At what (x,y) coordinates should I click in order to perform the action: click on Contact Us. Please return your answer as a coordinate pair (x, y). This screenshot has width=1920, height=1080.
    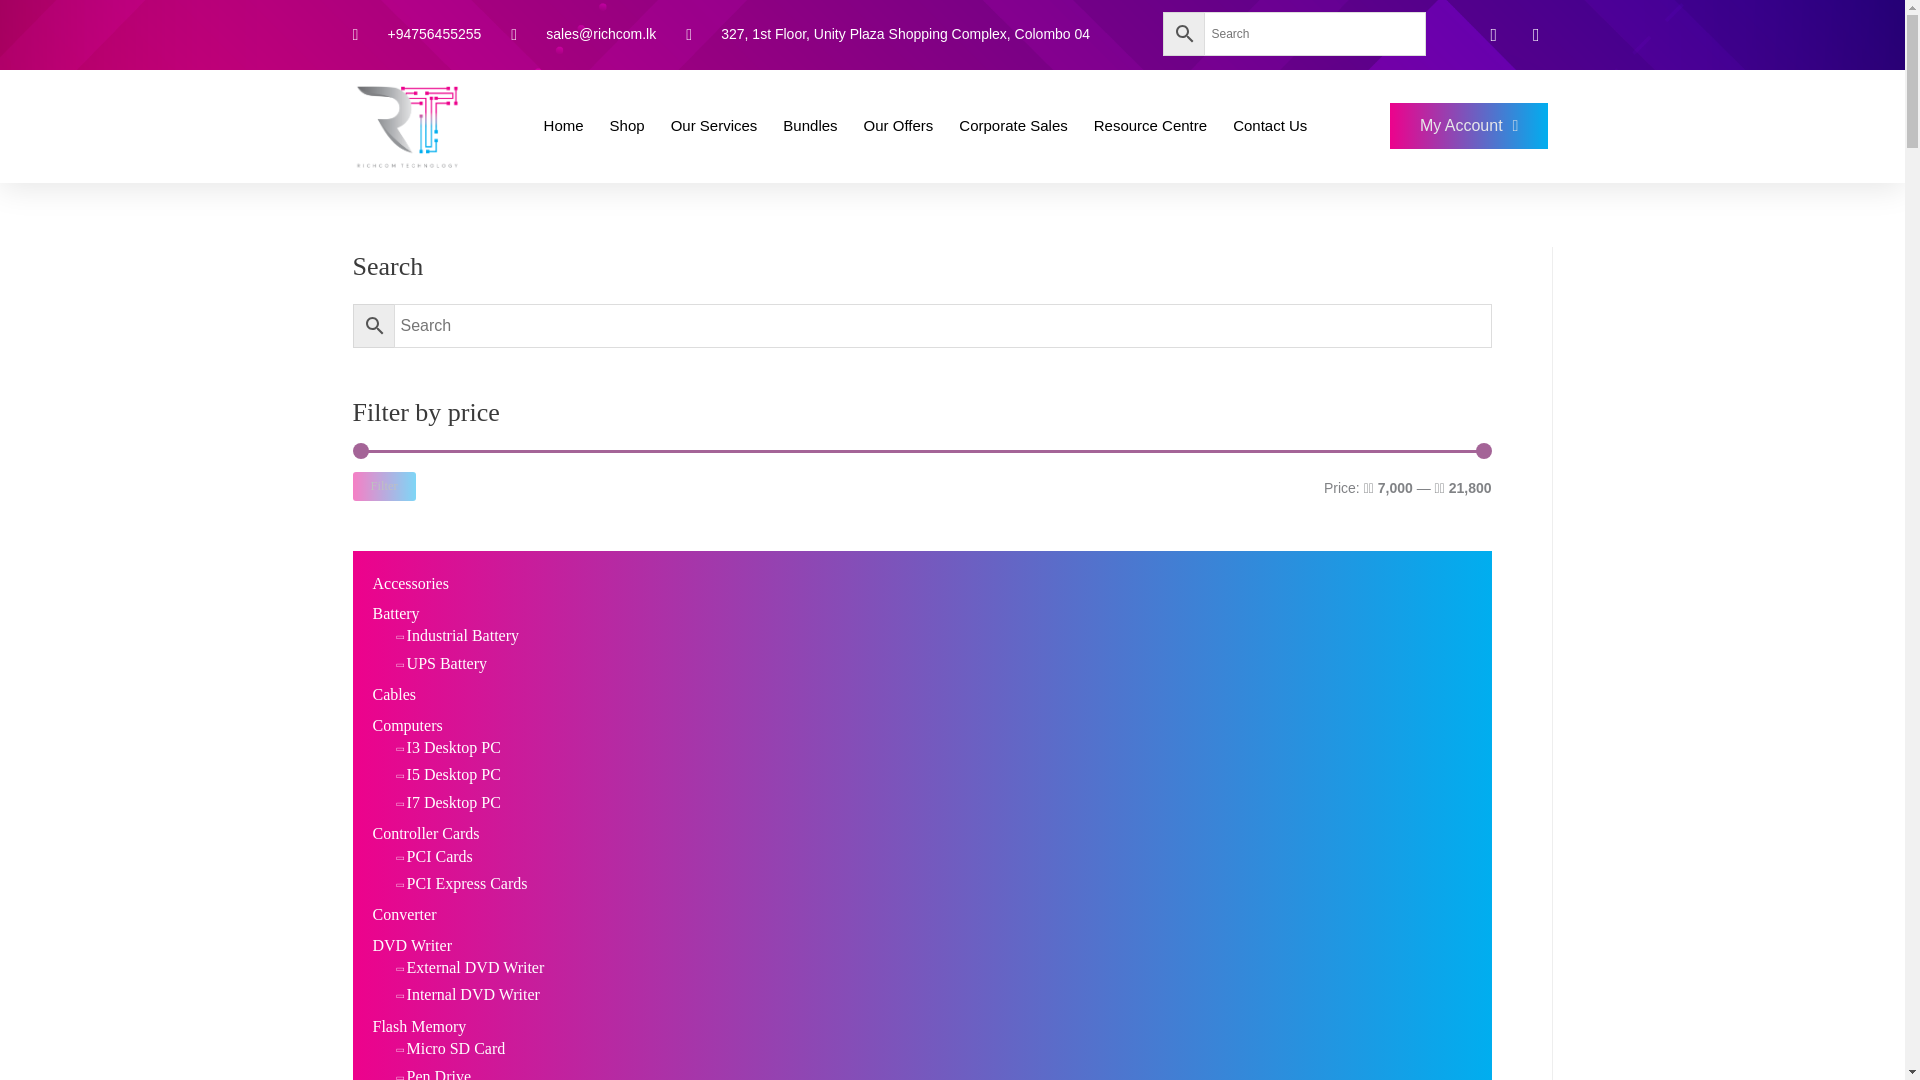
    Looking at the image, I should click on (1270, 126).